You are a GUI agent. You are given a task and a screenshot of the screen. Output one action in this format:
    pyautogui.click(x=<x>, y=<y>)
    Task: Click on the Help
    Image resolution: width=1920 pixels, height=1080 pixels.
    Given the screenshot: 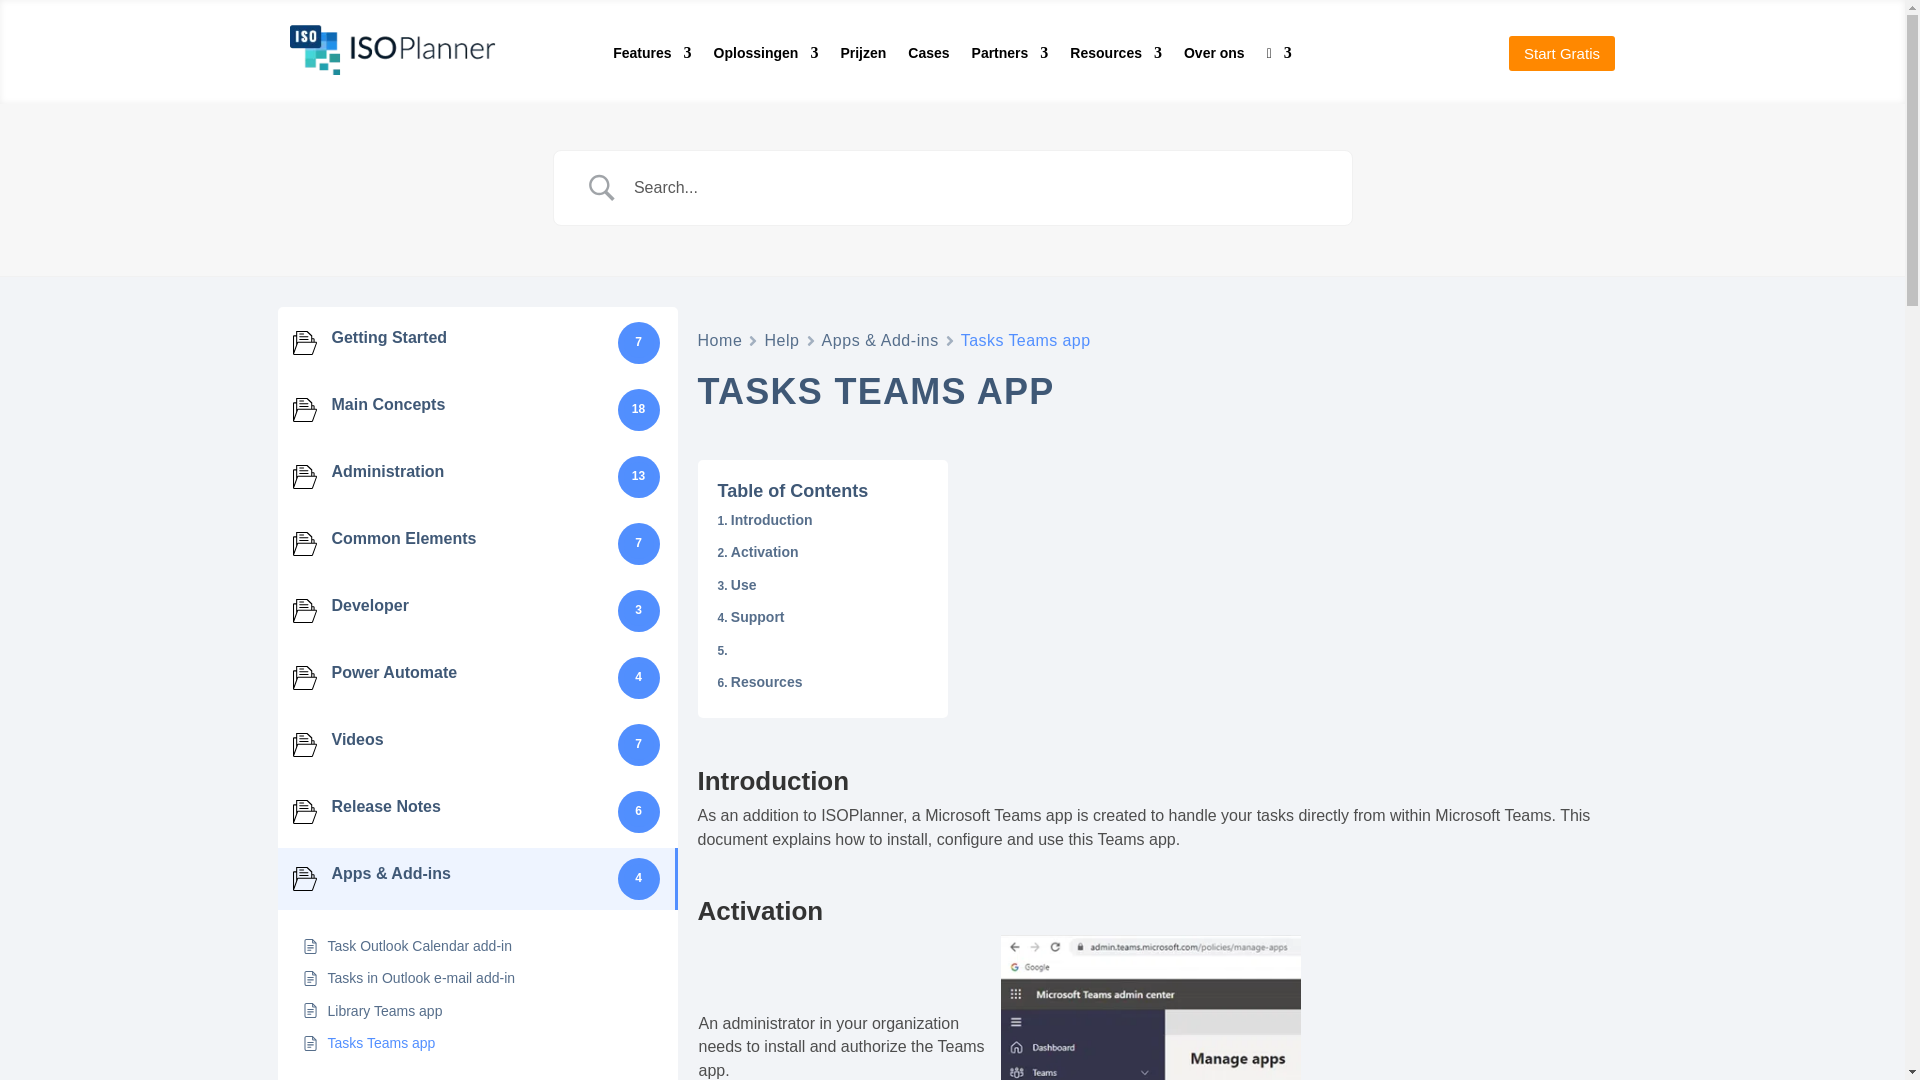 What is the action you would take?
    pyautogui.click(x=781, y=340)
    